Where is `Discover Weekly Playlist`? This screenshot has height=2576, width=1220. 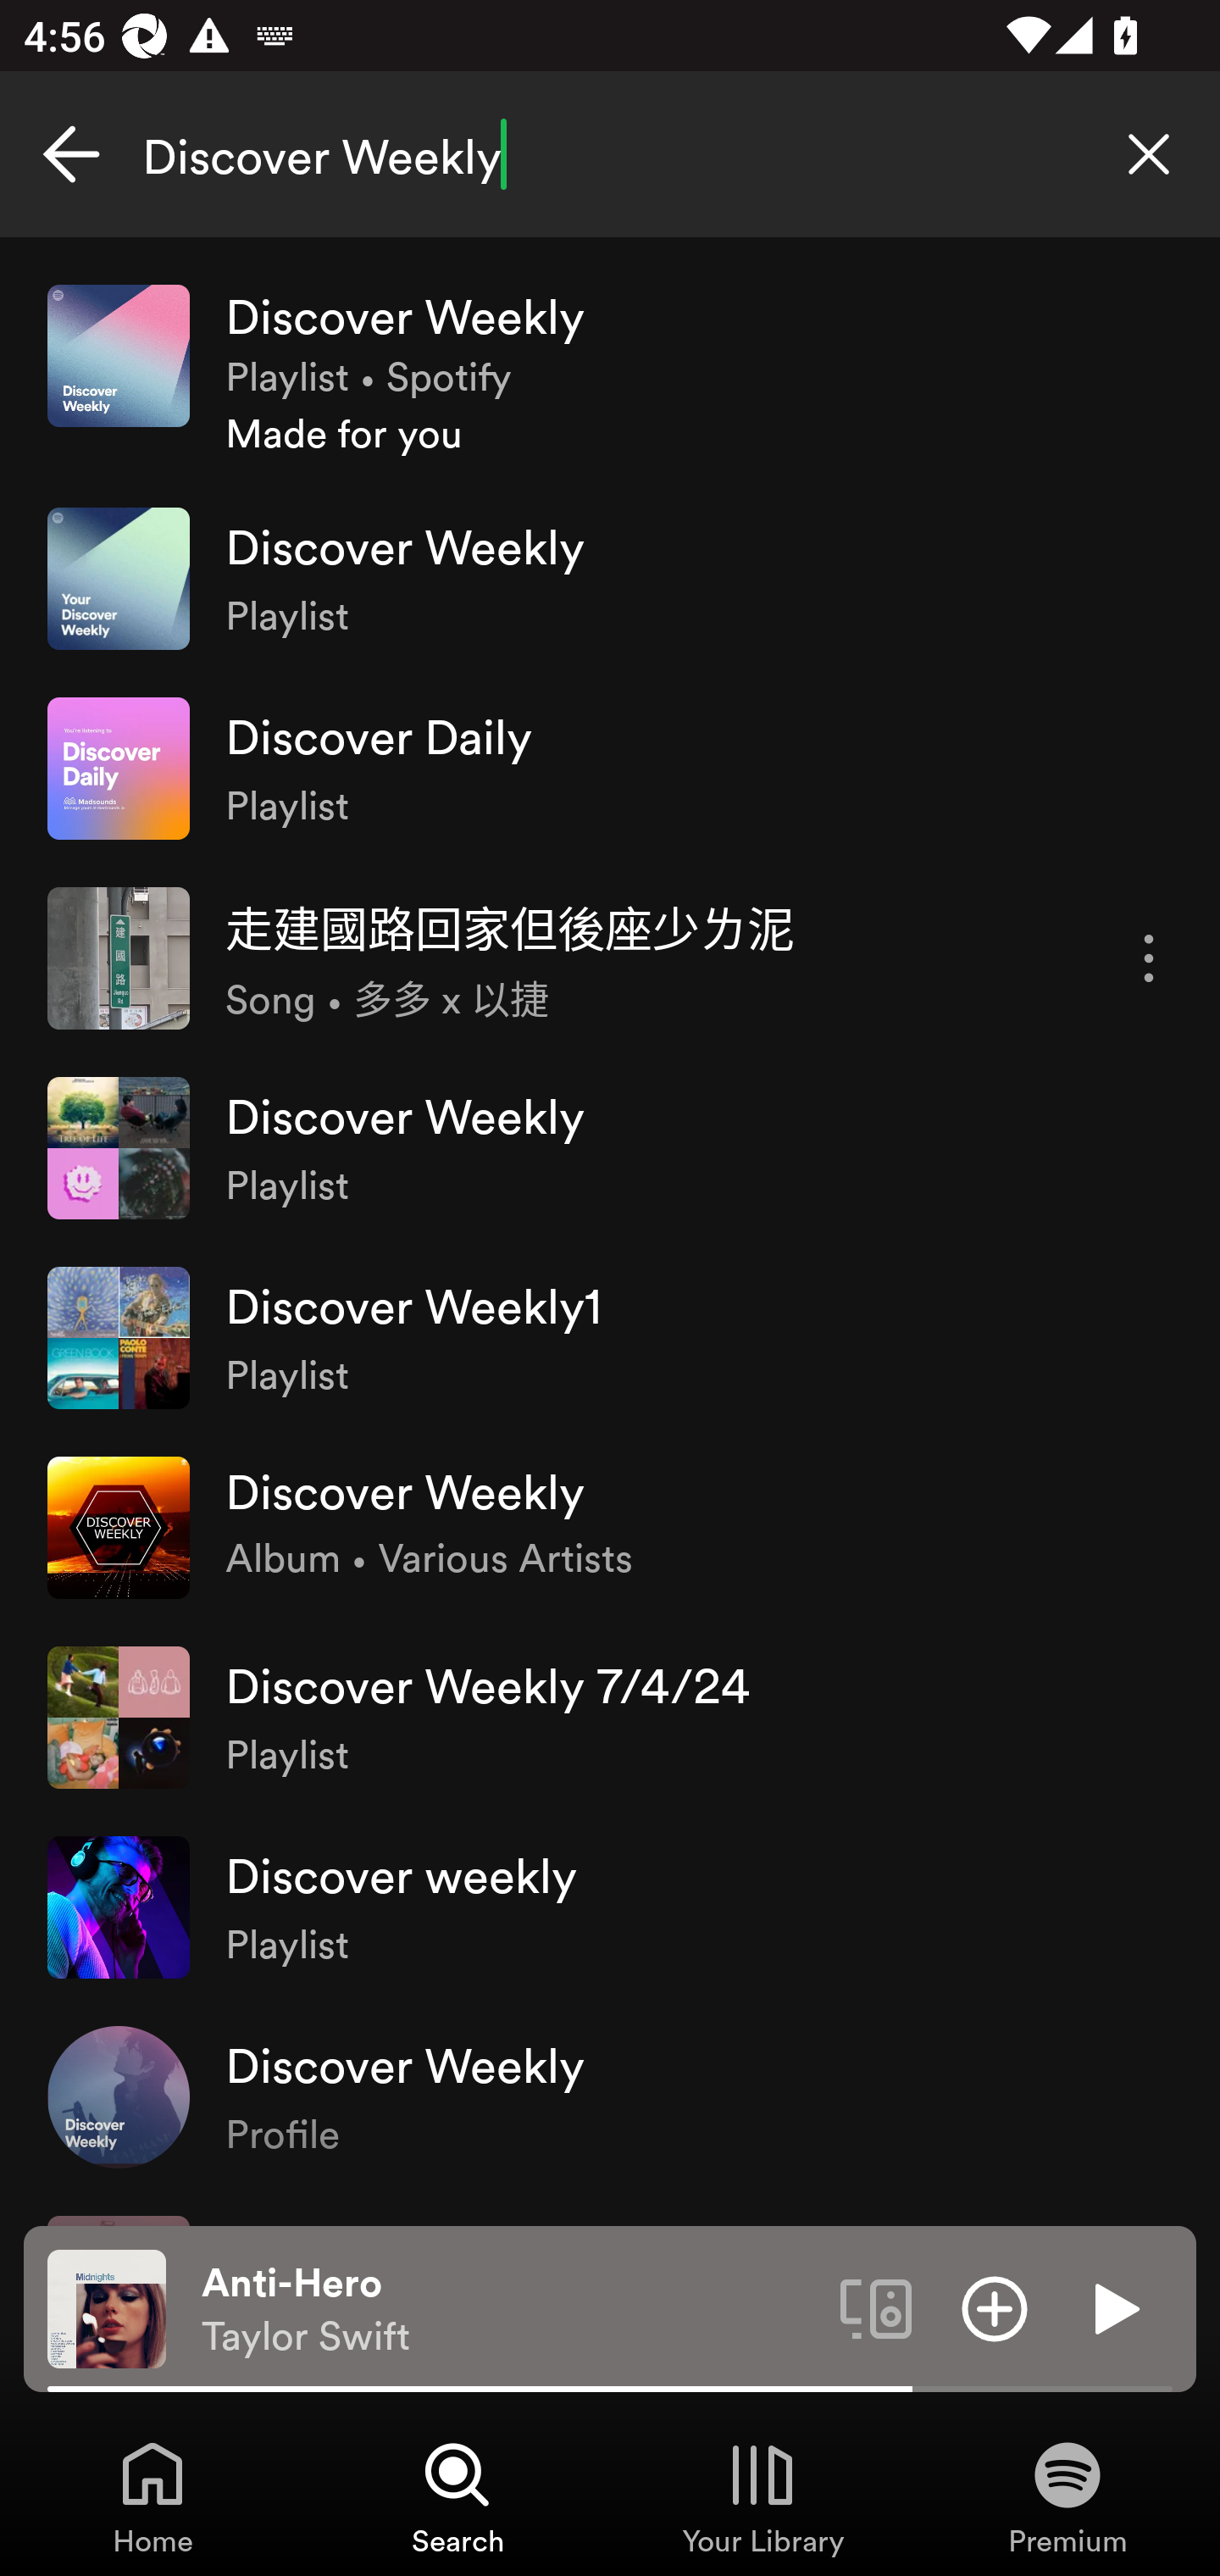 Discover Weekly Playlist is located at coordinates (610, 580).